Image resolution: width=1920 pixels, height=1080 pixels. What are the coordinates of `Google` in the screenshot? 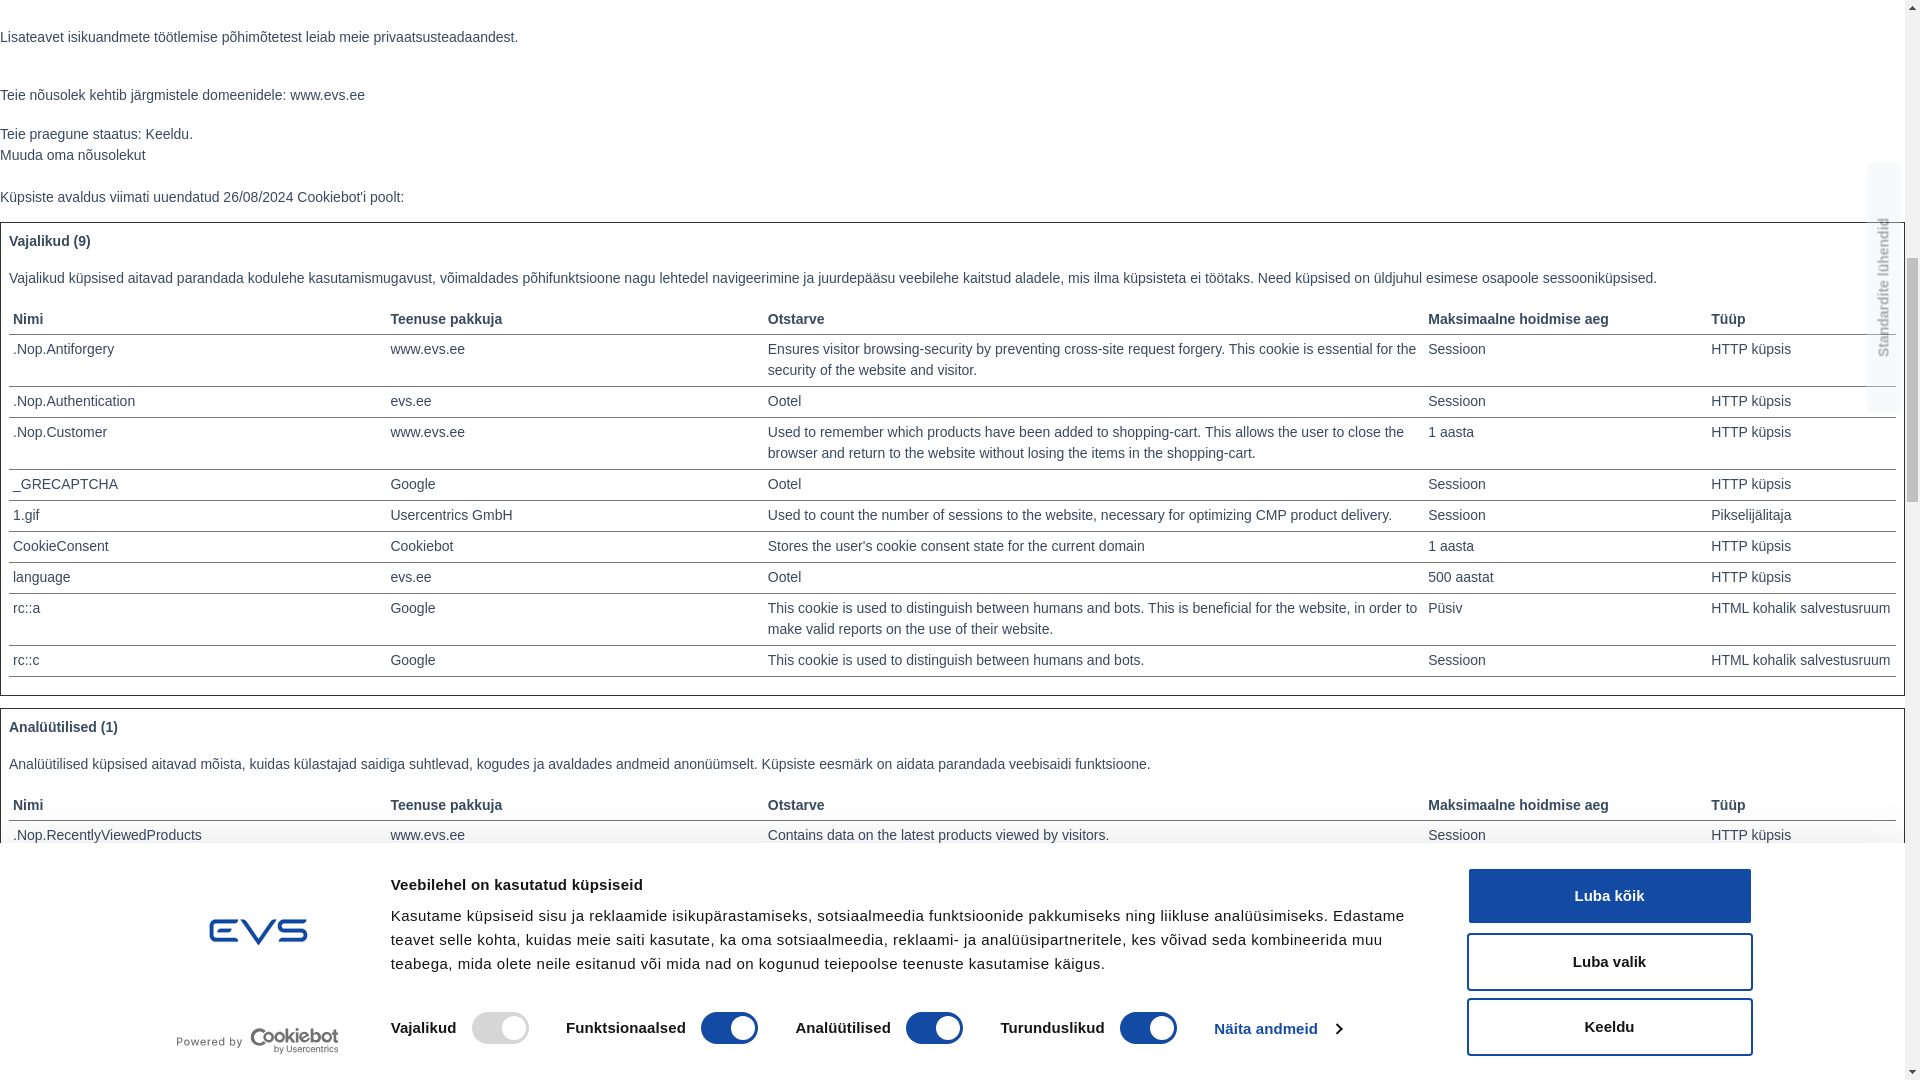 It's located at (412, 484).